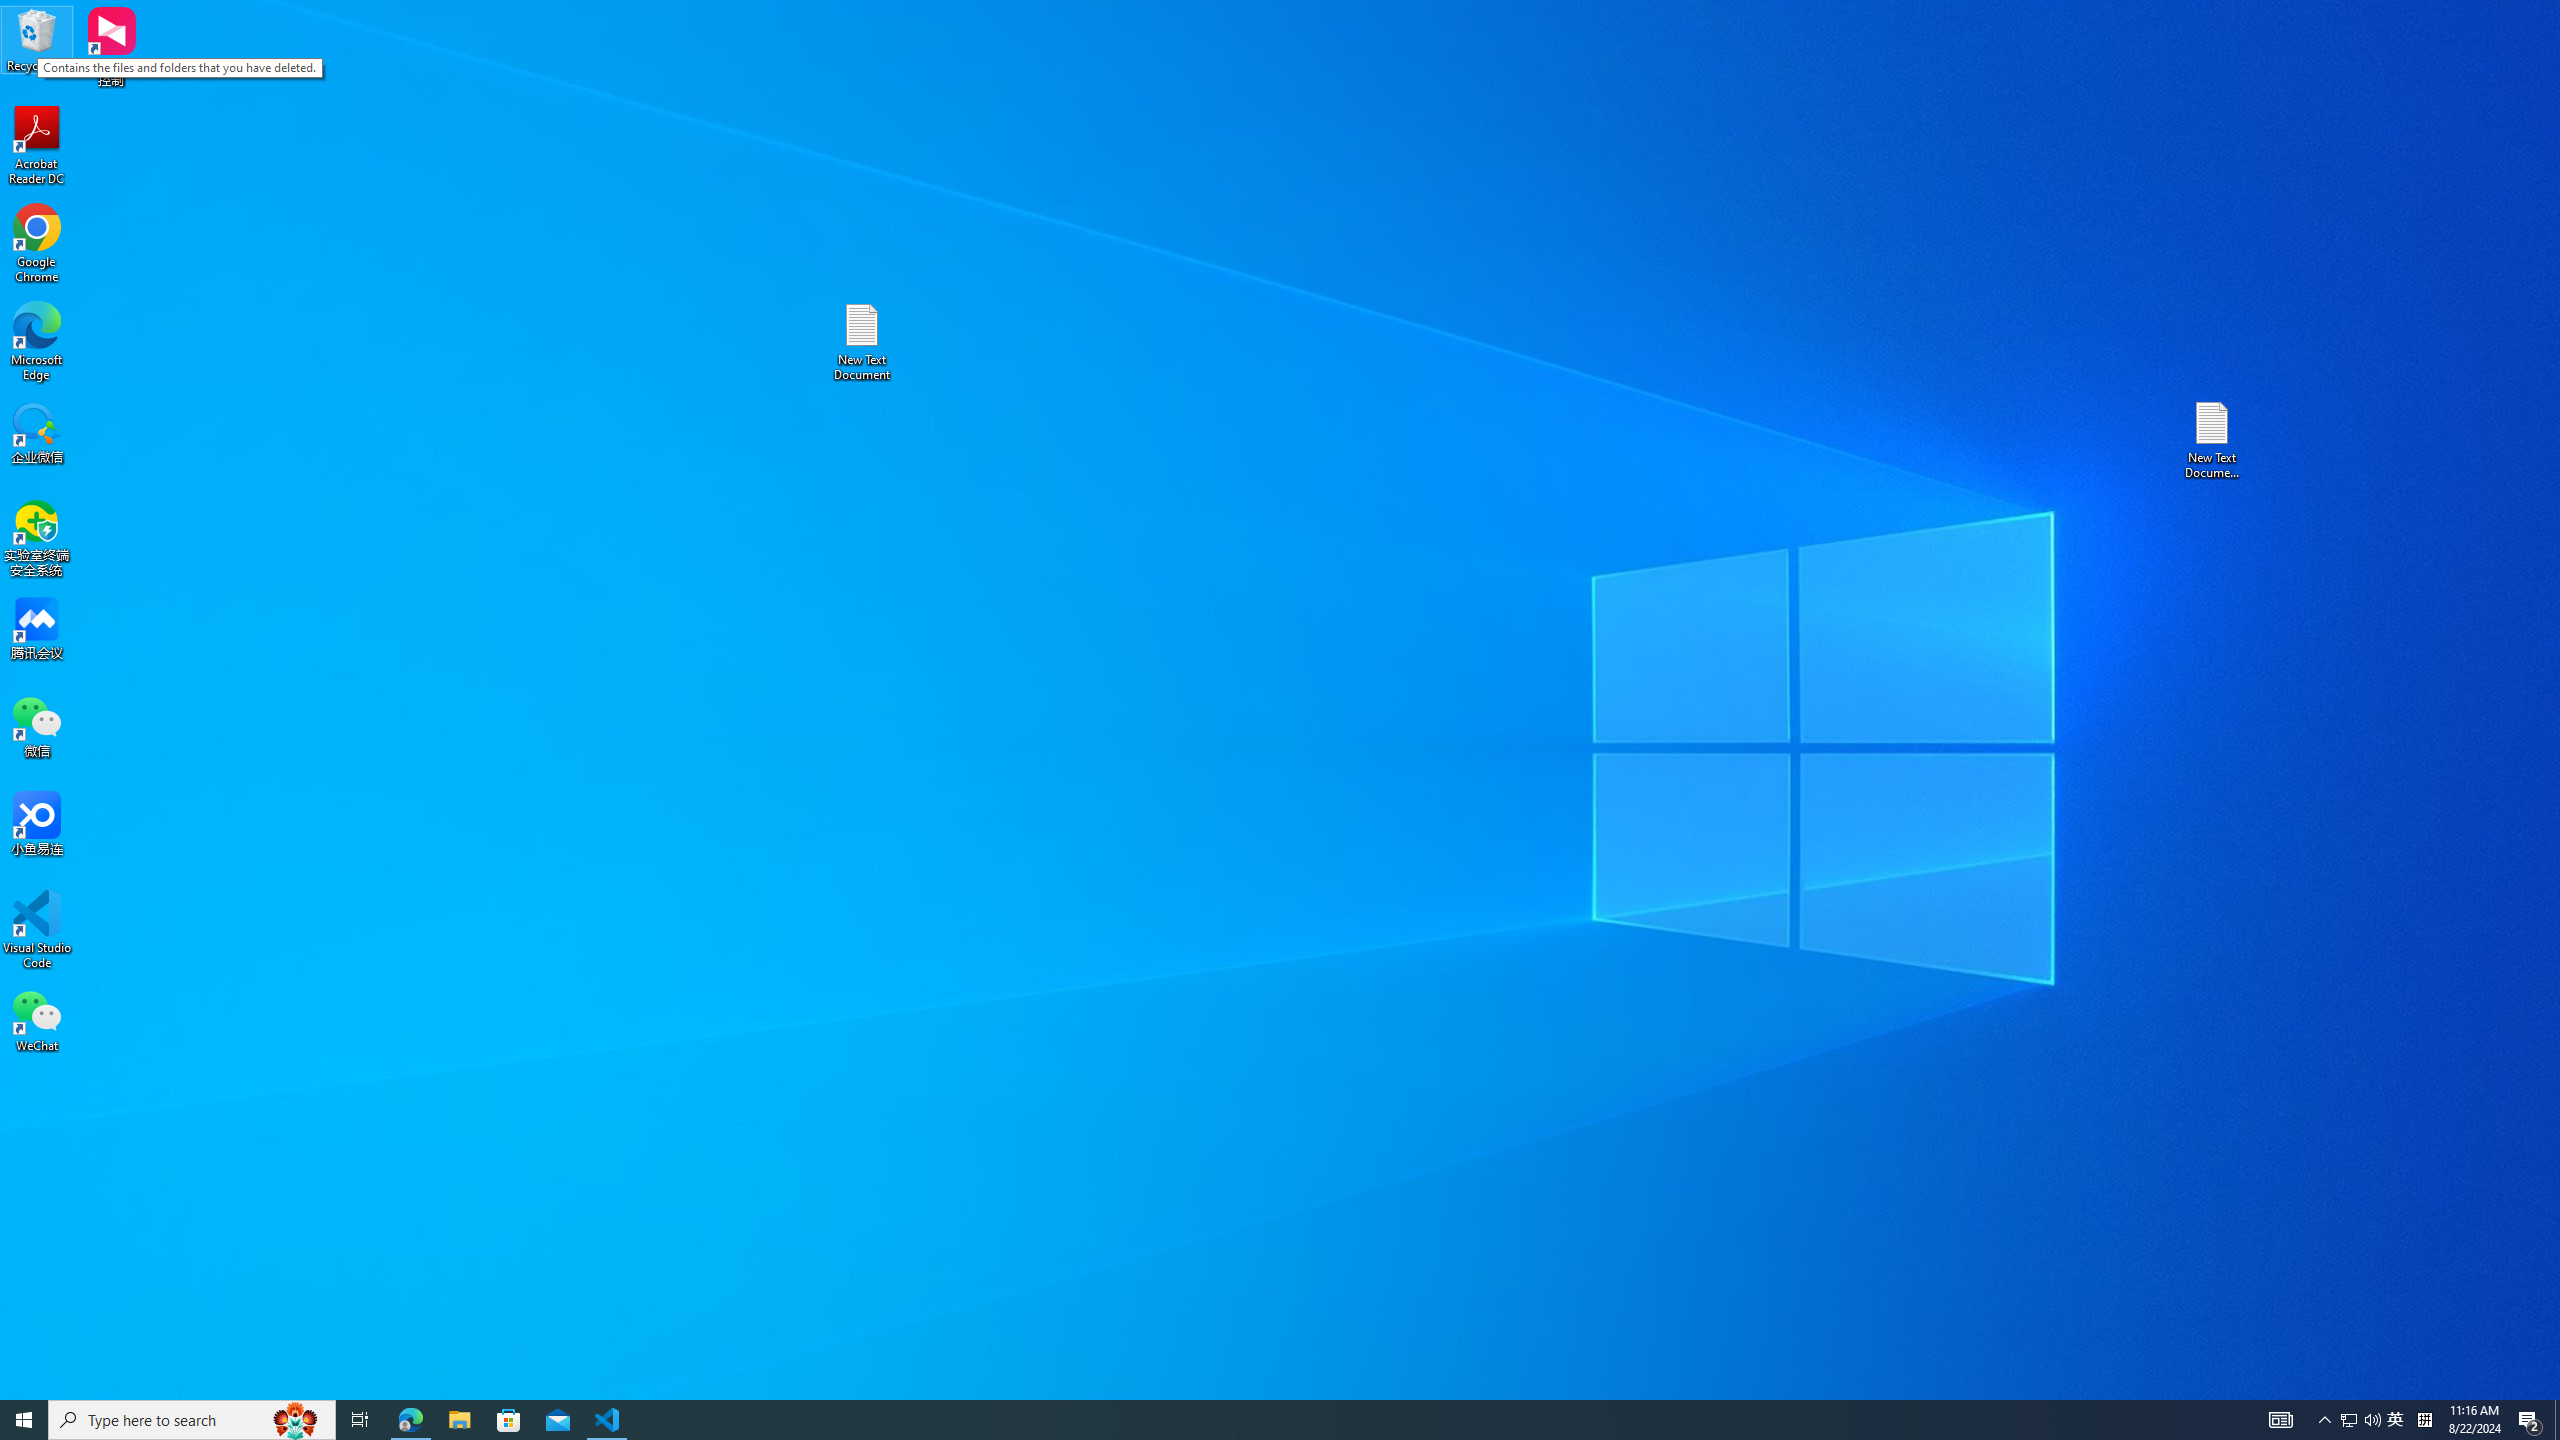  What do you see at coordinates (509, 1420) in the screenshot?
I see `Microsoft Store` at bounding box center [509, 1420].